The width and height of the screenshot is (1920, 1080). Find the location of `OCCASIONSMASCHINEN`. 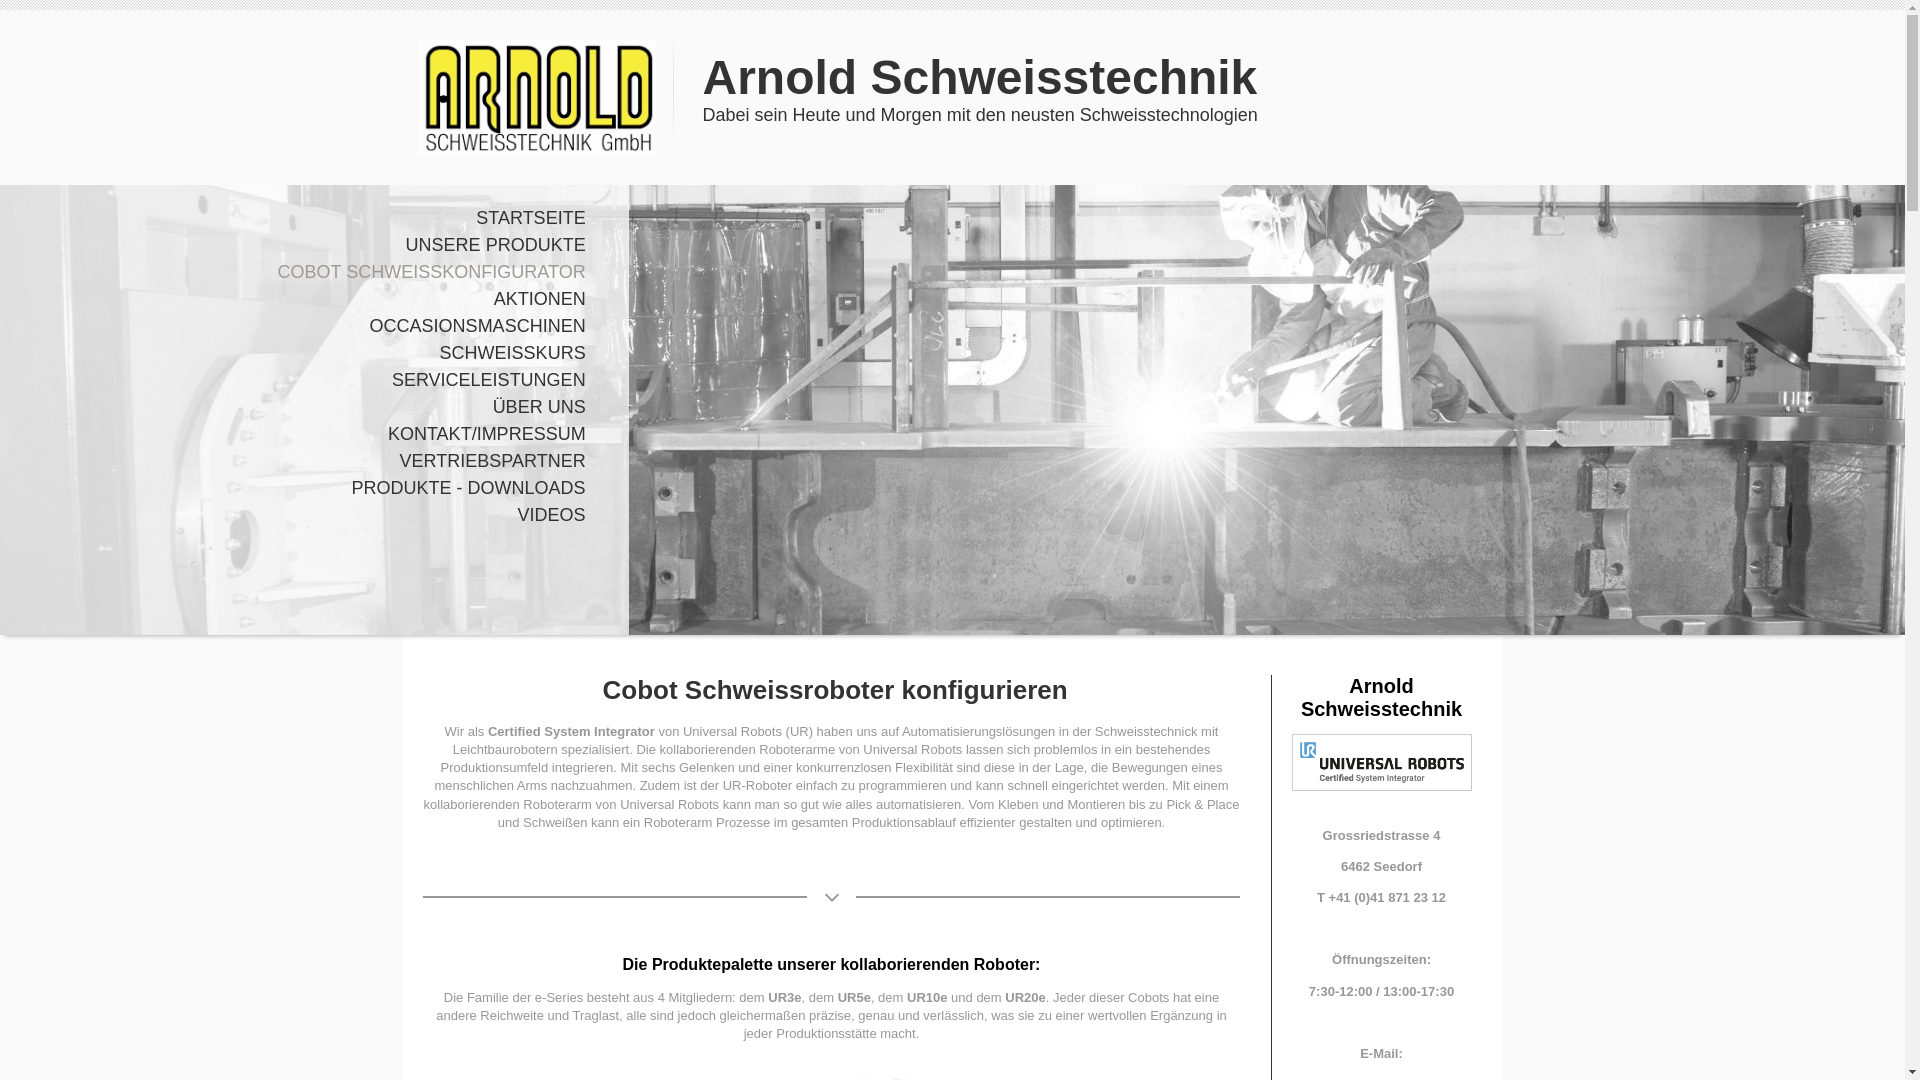

OCCASIONSMASCHINEN is located at coordinates (304, 326).